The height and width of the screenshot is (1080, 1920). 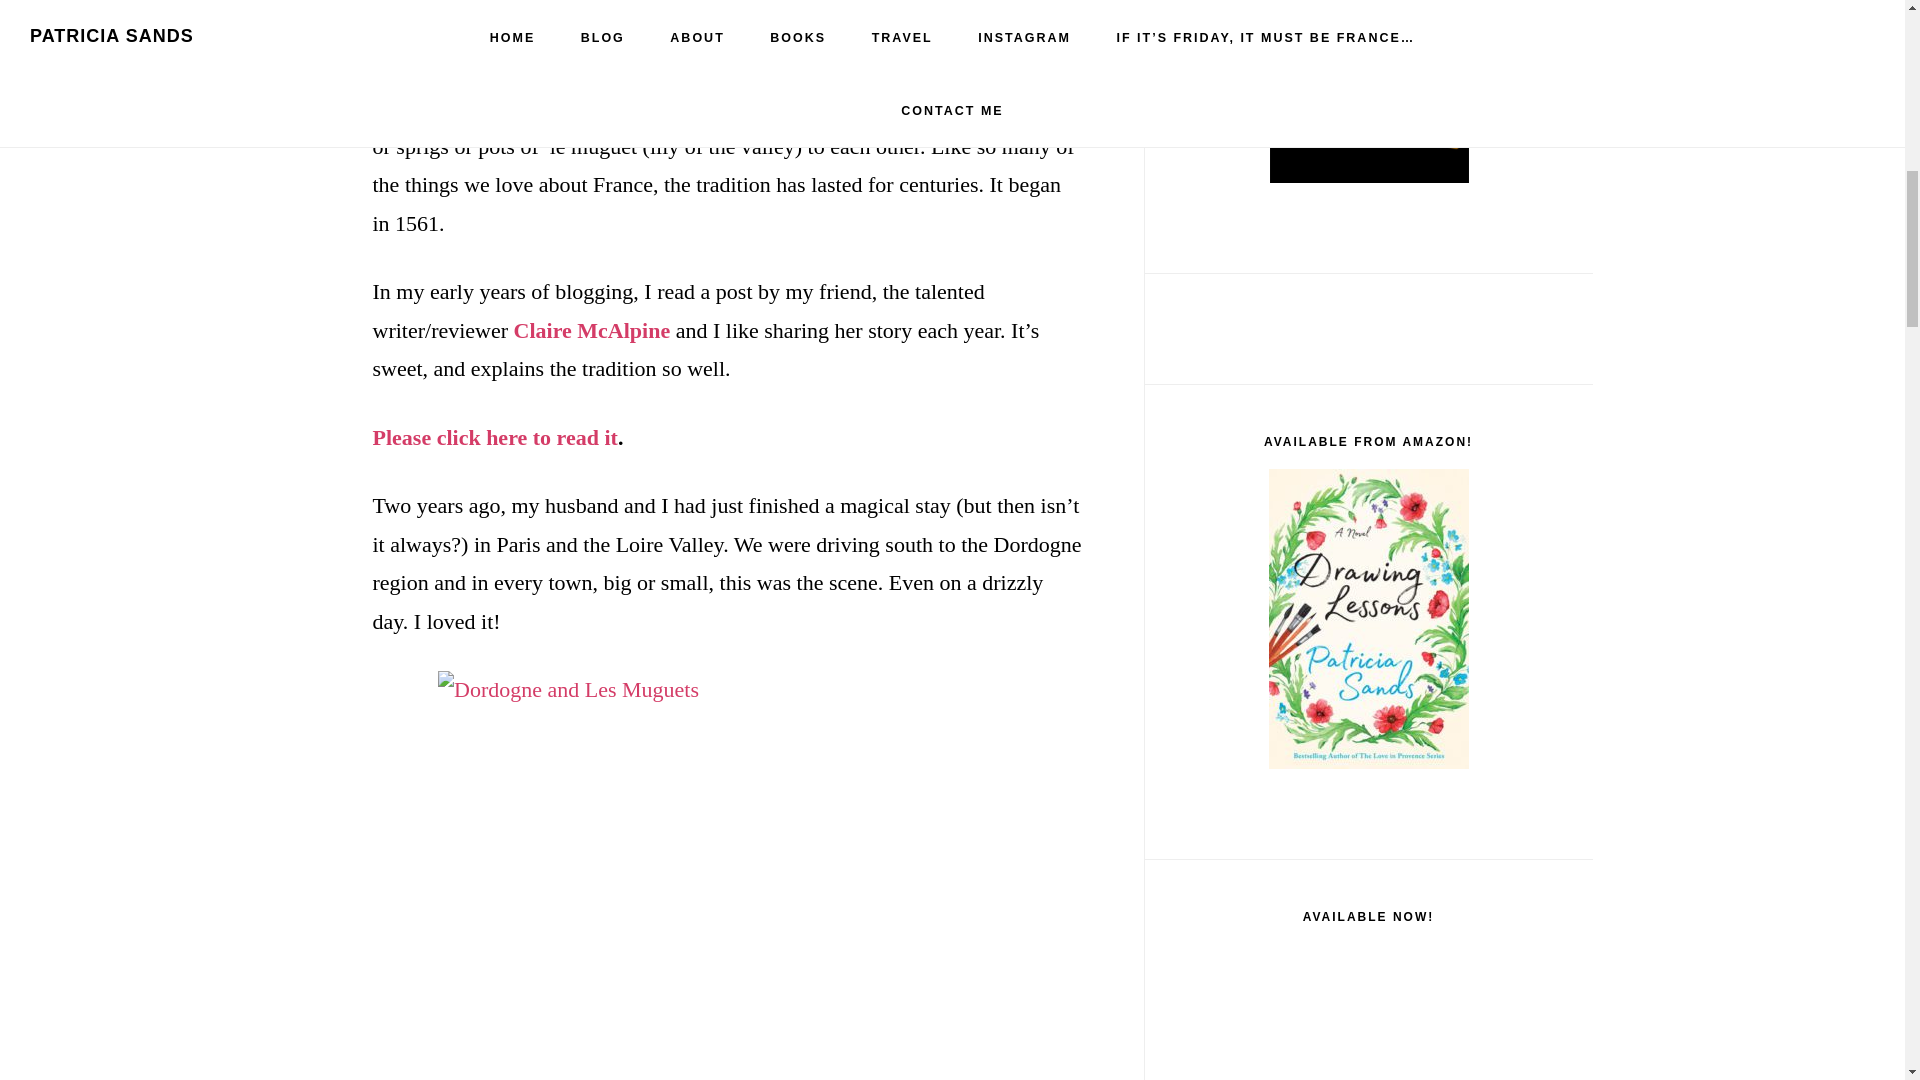 I want to click on Claire McAlpine, so click(x=592, y=330).